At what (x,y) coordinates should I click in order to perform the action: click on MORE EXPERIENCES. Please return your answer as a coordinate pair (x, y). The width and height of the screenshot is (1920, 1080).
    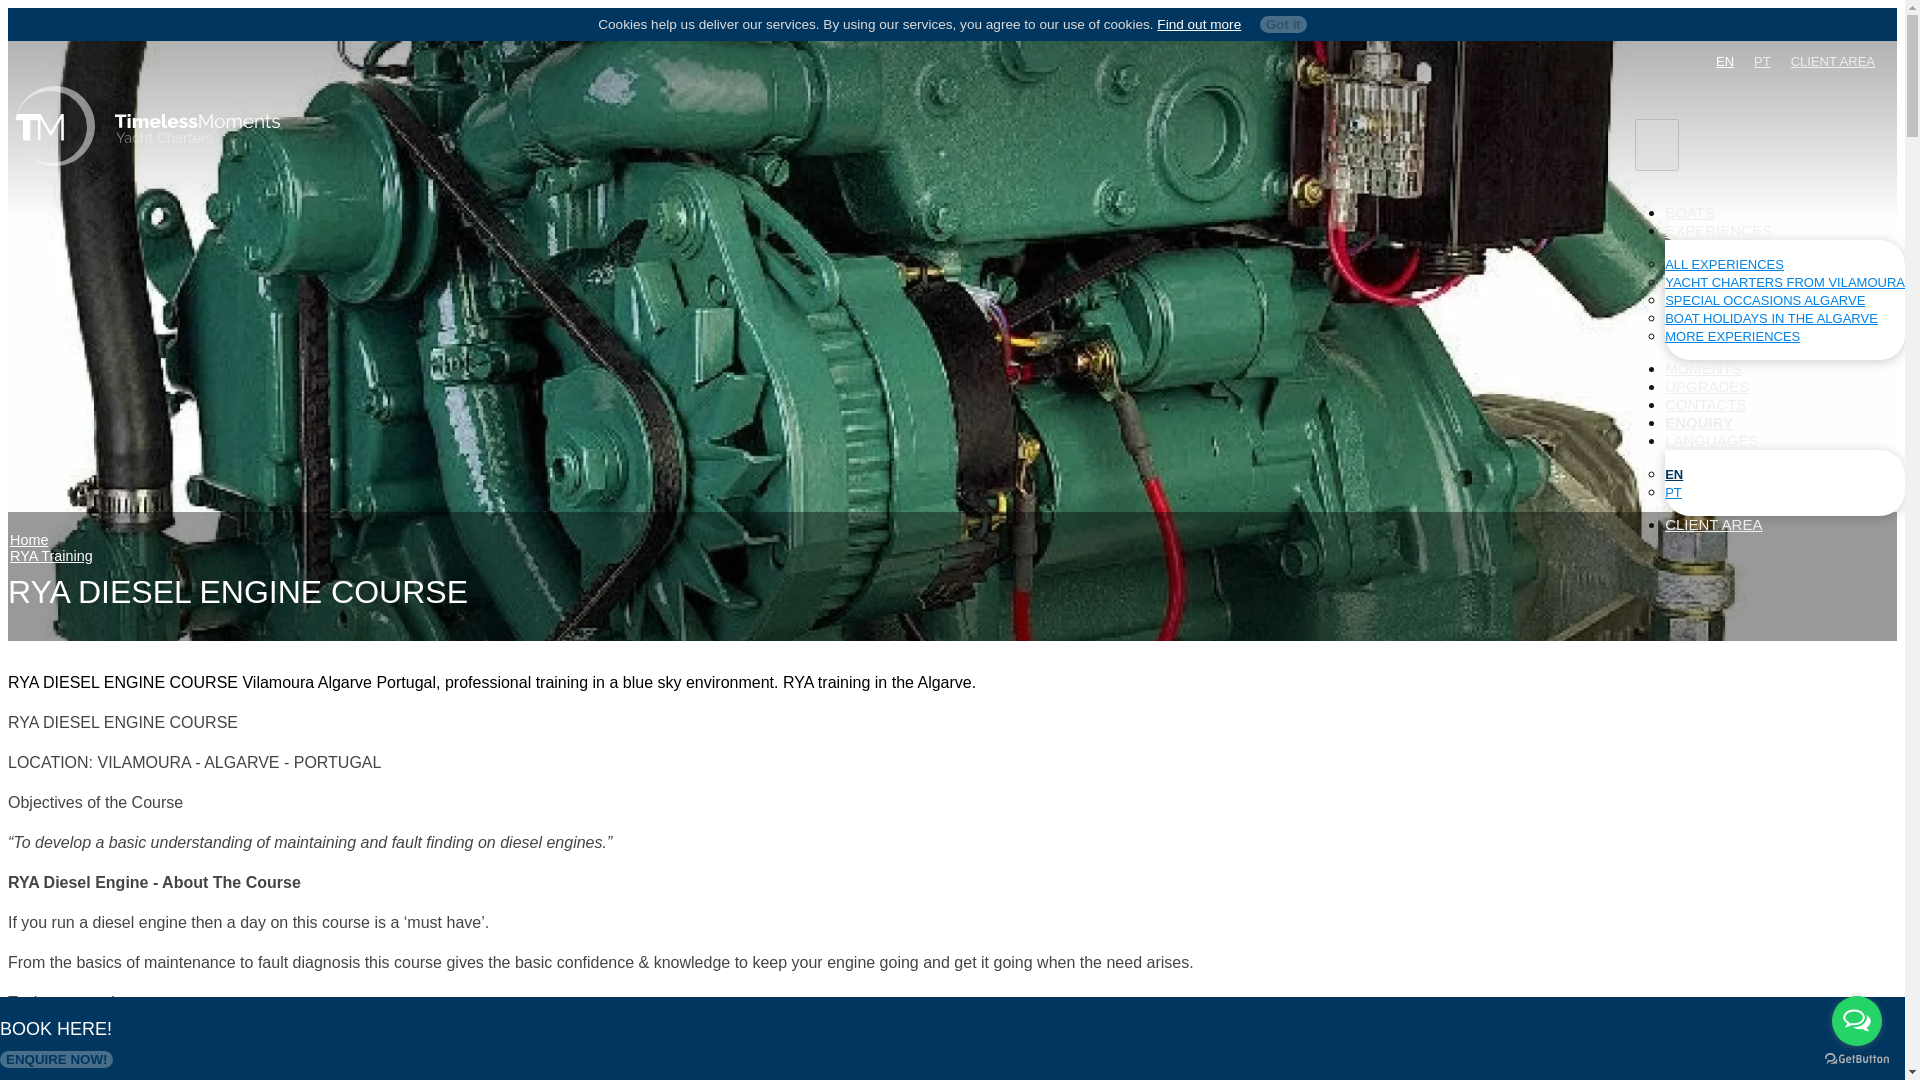
    Looking at the image, I should click on (1732, 336).